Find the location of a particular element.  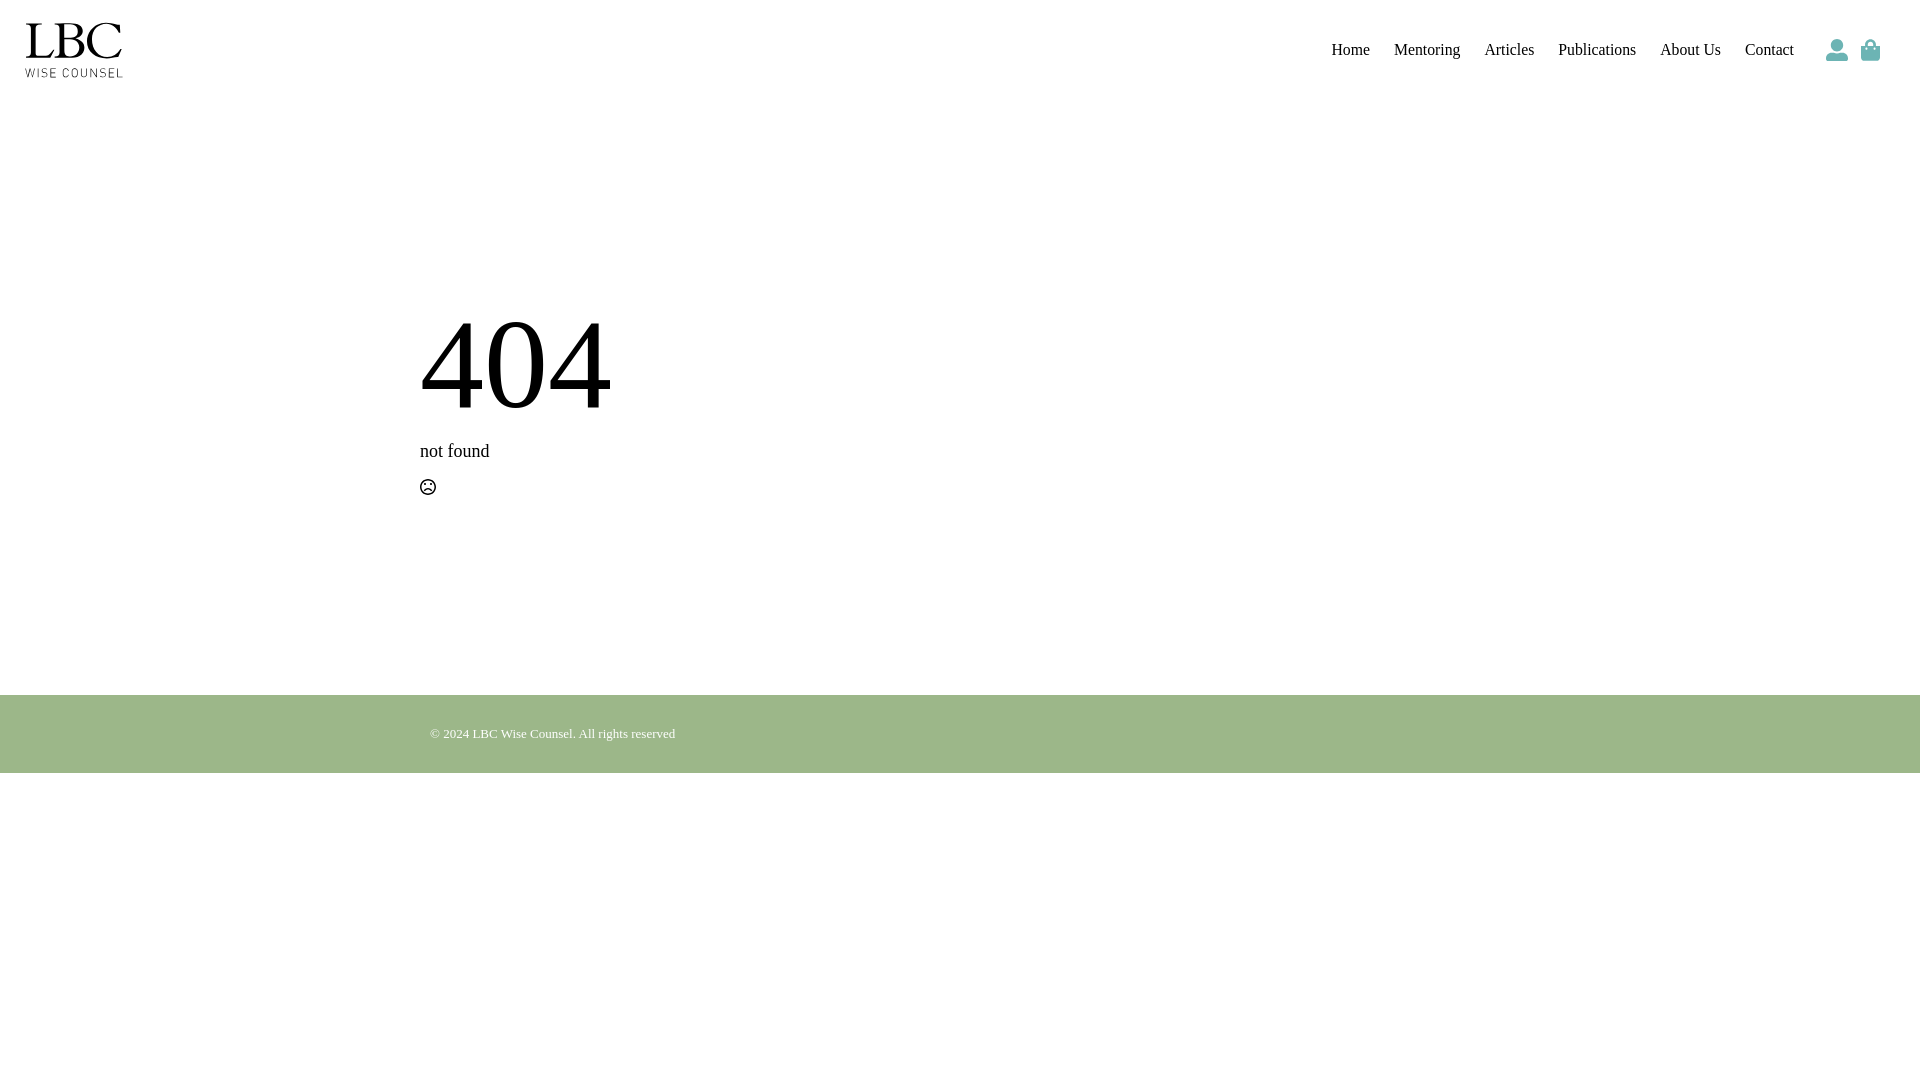

Mentoring is located at coordinates (1427, 52).